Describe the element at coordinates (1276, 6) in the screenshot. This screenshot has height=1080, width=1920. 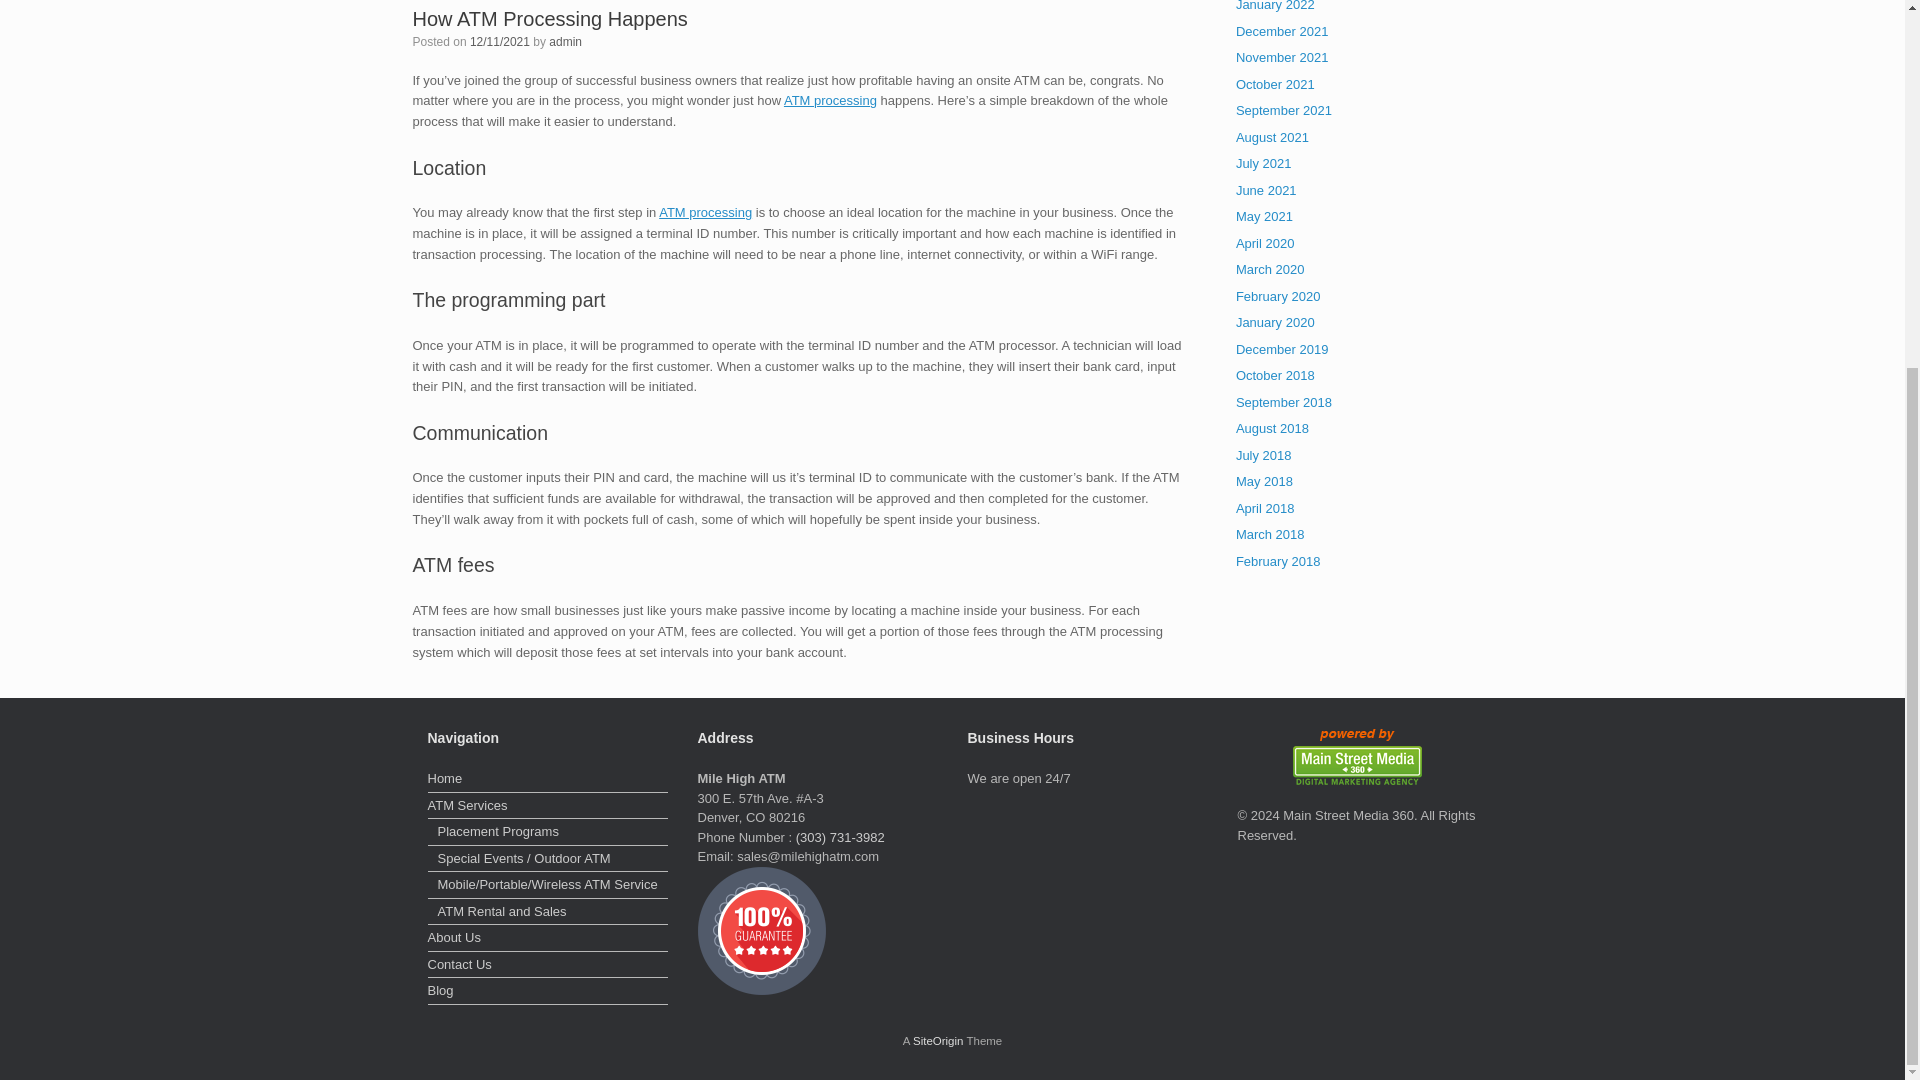
I see `January 2022` at that location.